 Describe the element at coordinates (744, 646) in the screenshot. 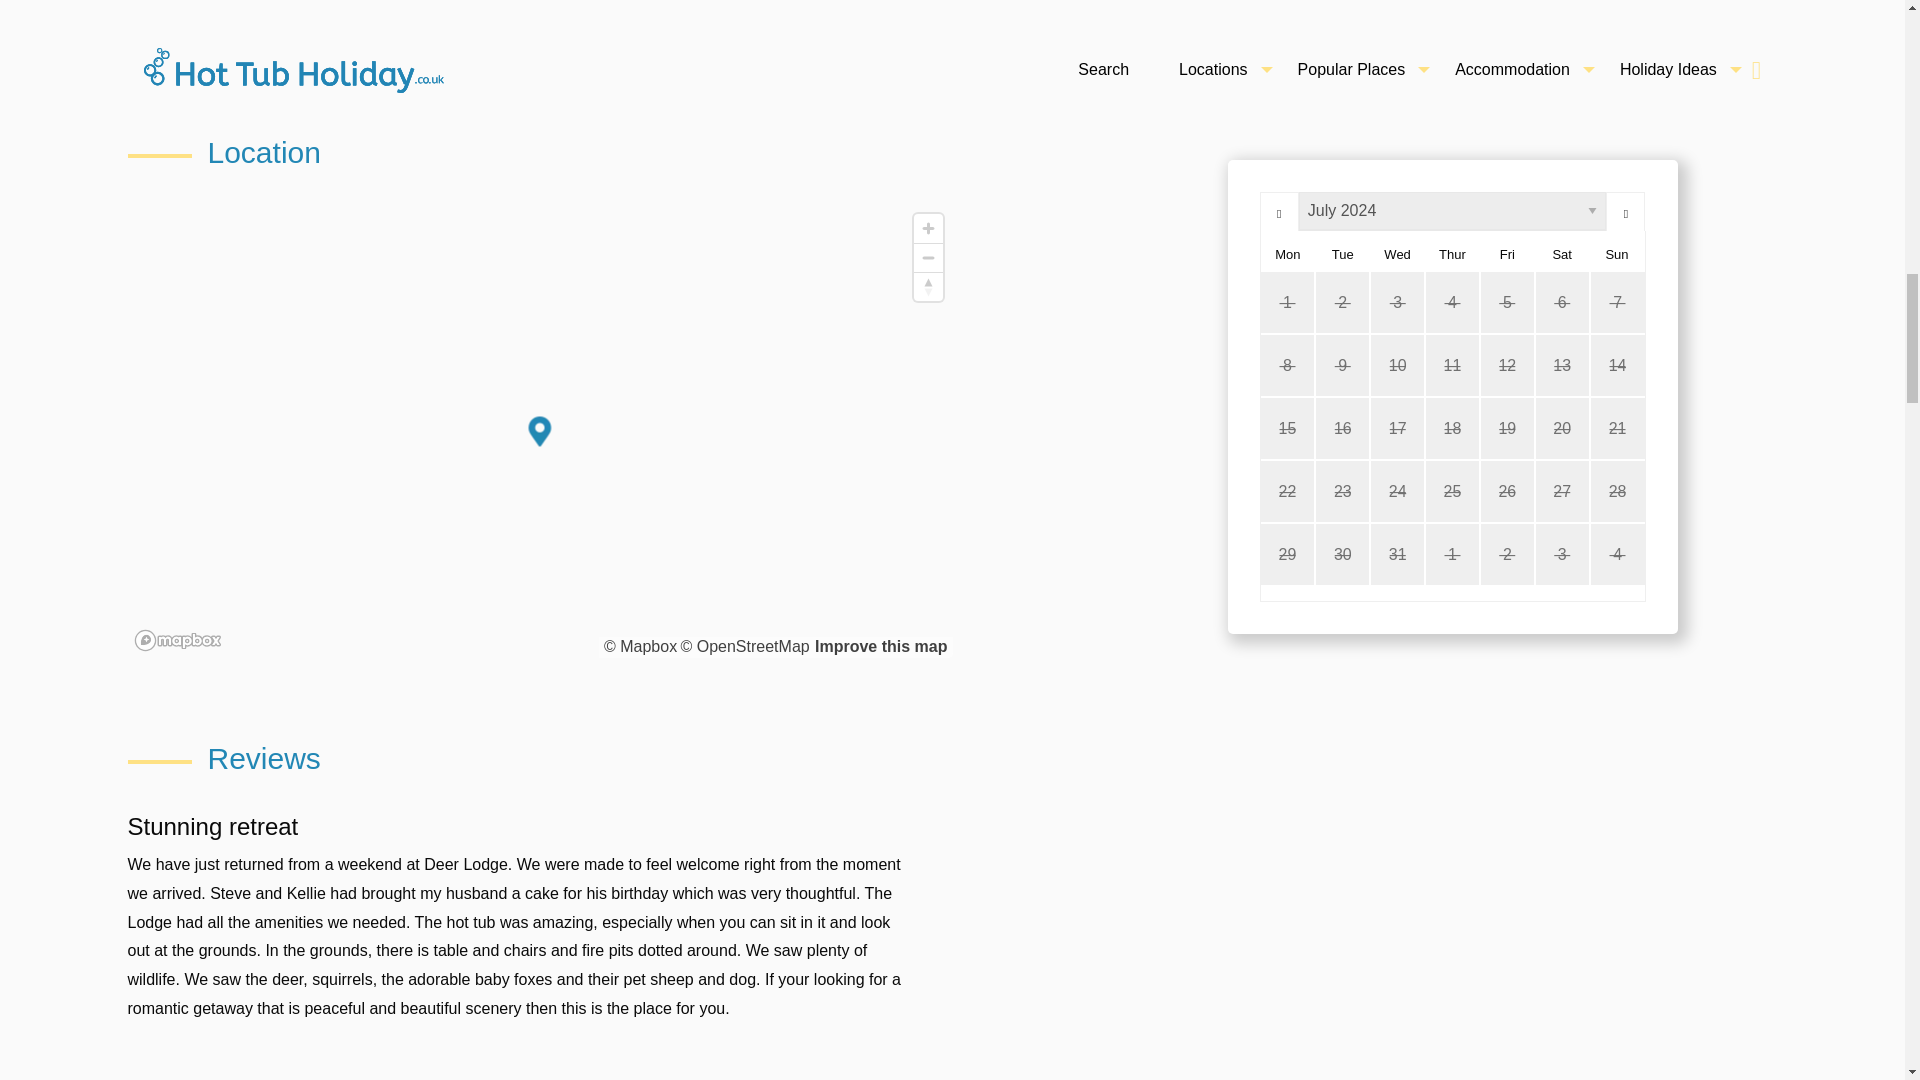

I see `OpenStreetMap` at that location.